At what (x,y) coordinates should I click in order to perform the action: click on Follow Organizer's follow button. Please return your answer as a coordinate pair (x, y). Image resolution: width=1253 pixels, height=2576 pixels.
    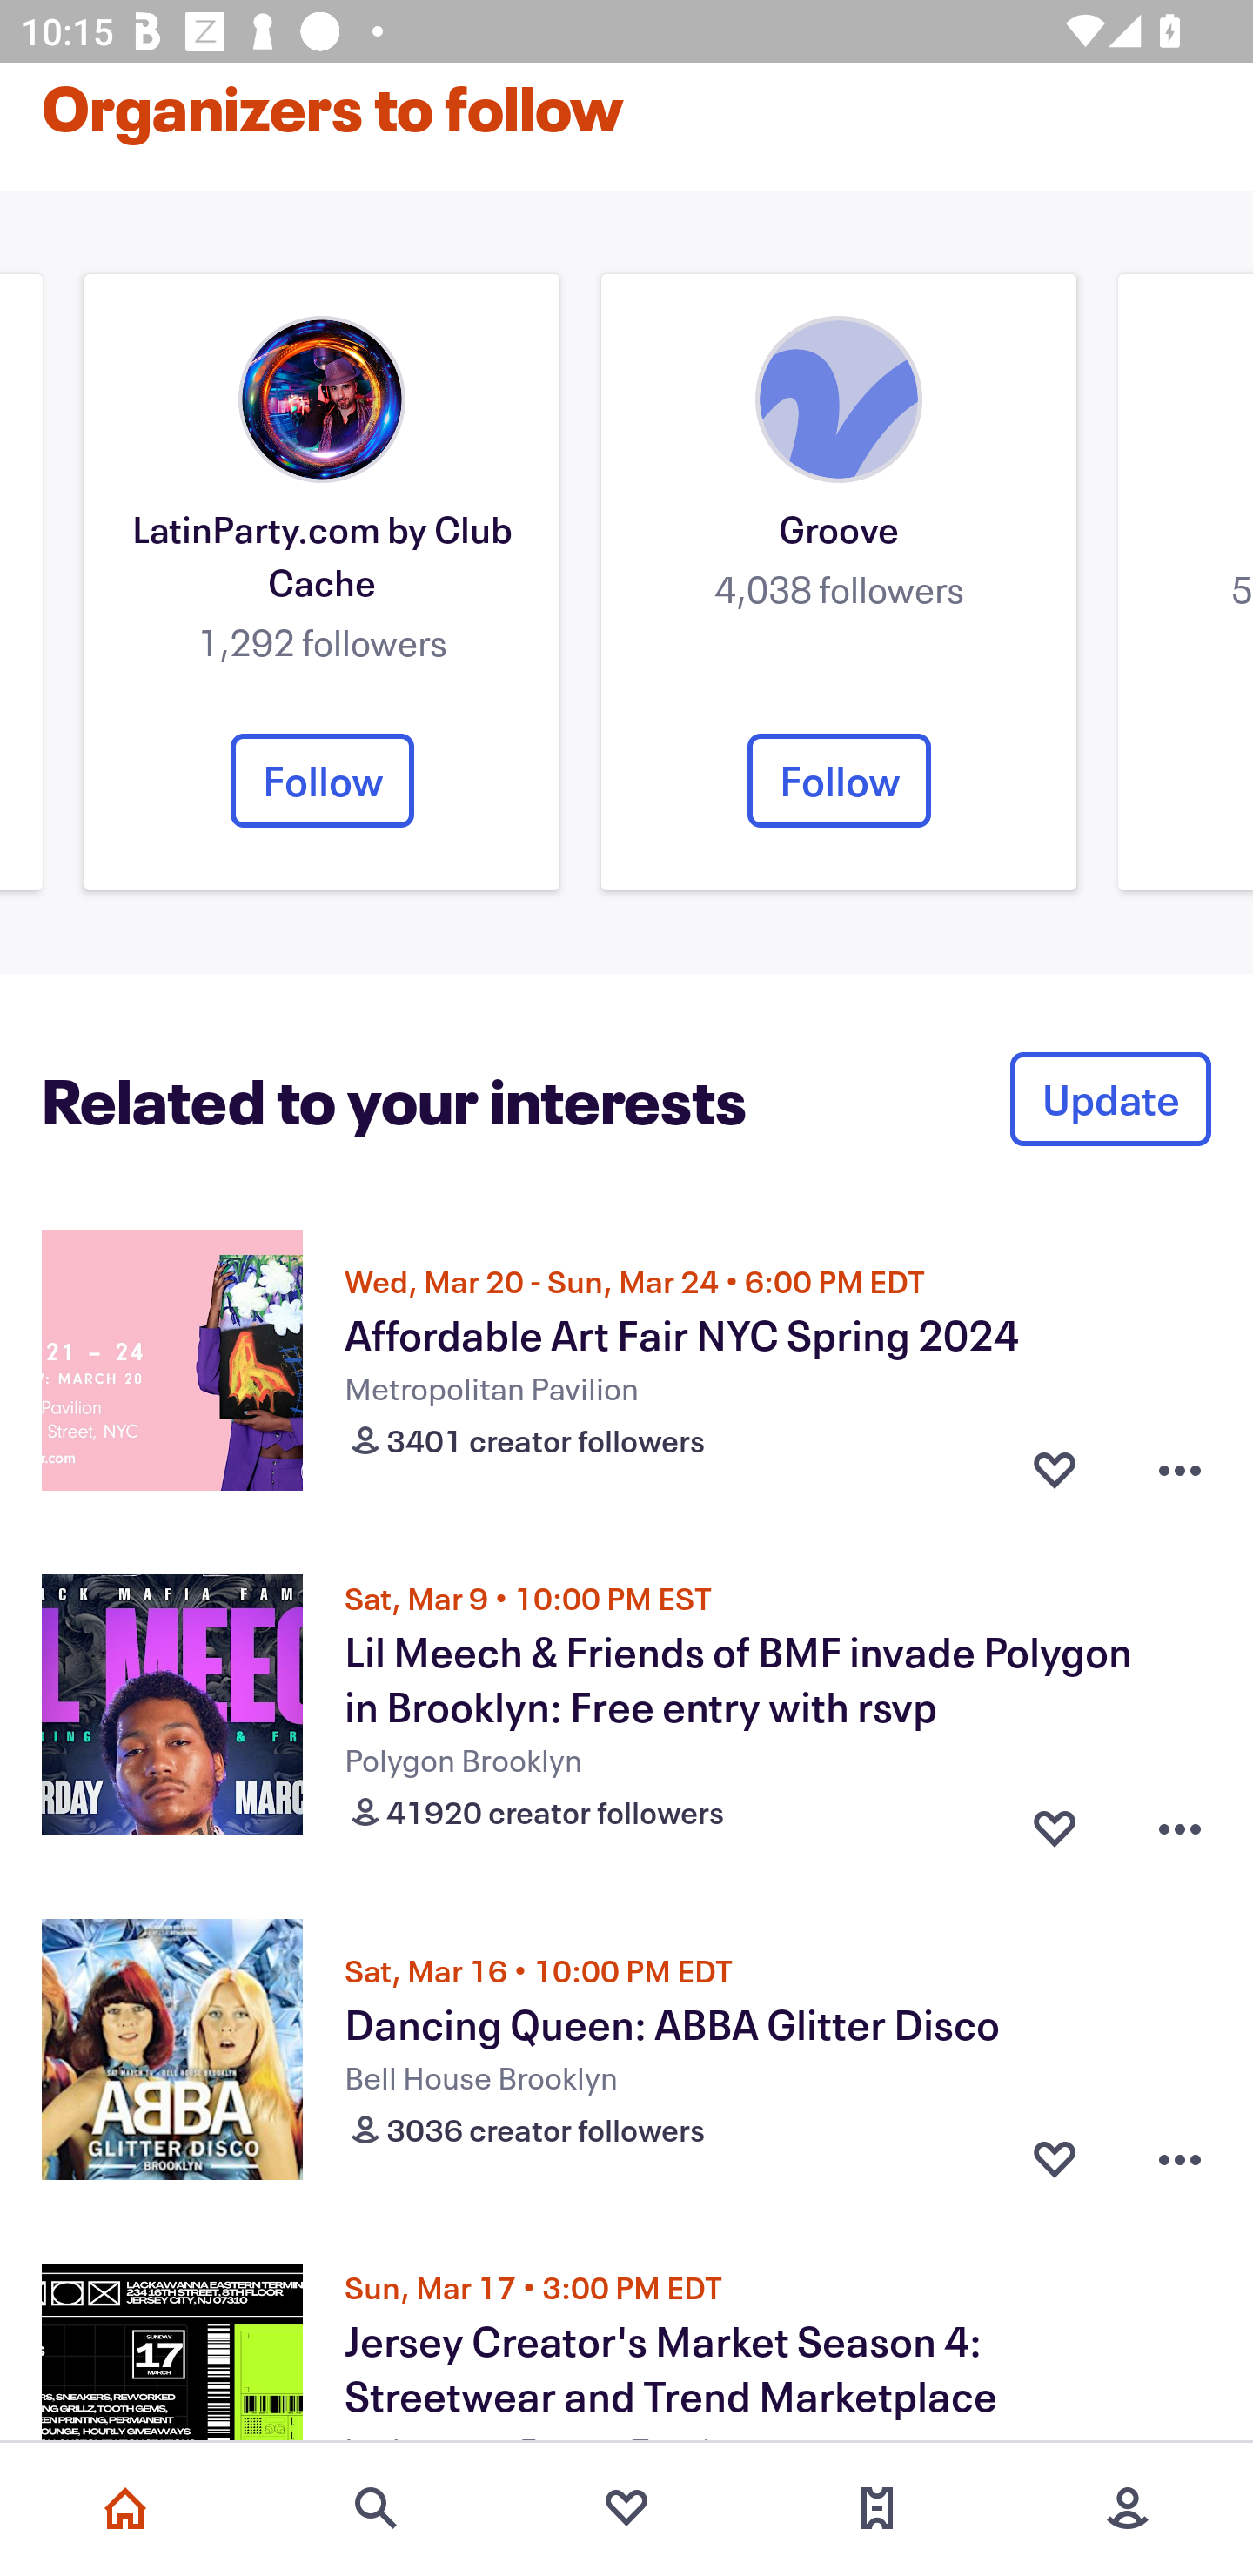
    Looking at the image, I should click on (839, 780).